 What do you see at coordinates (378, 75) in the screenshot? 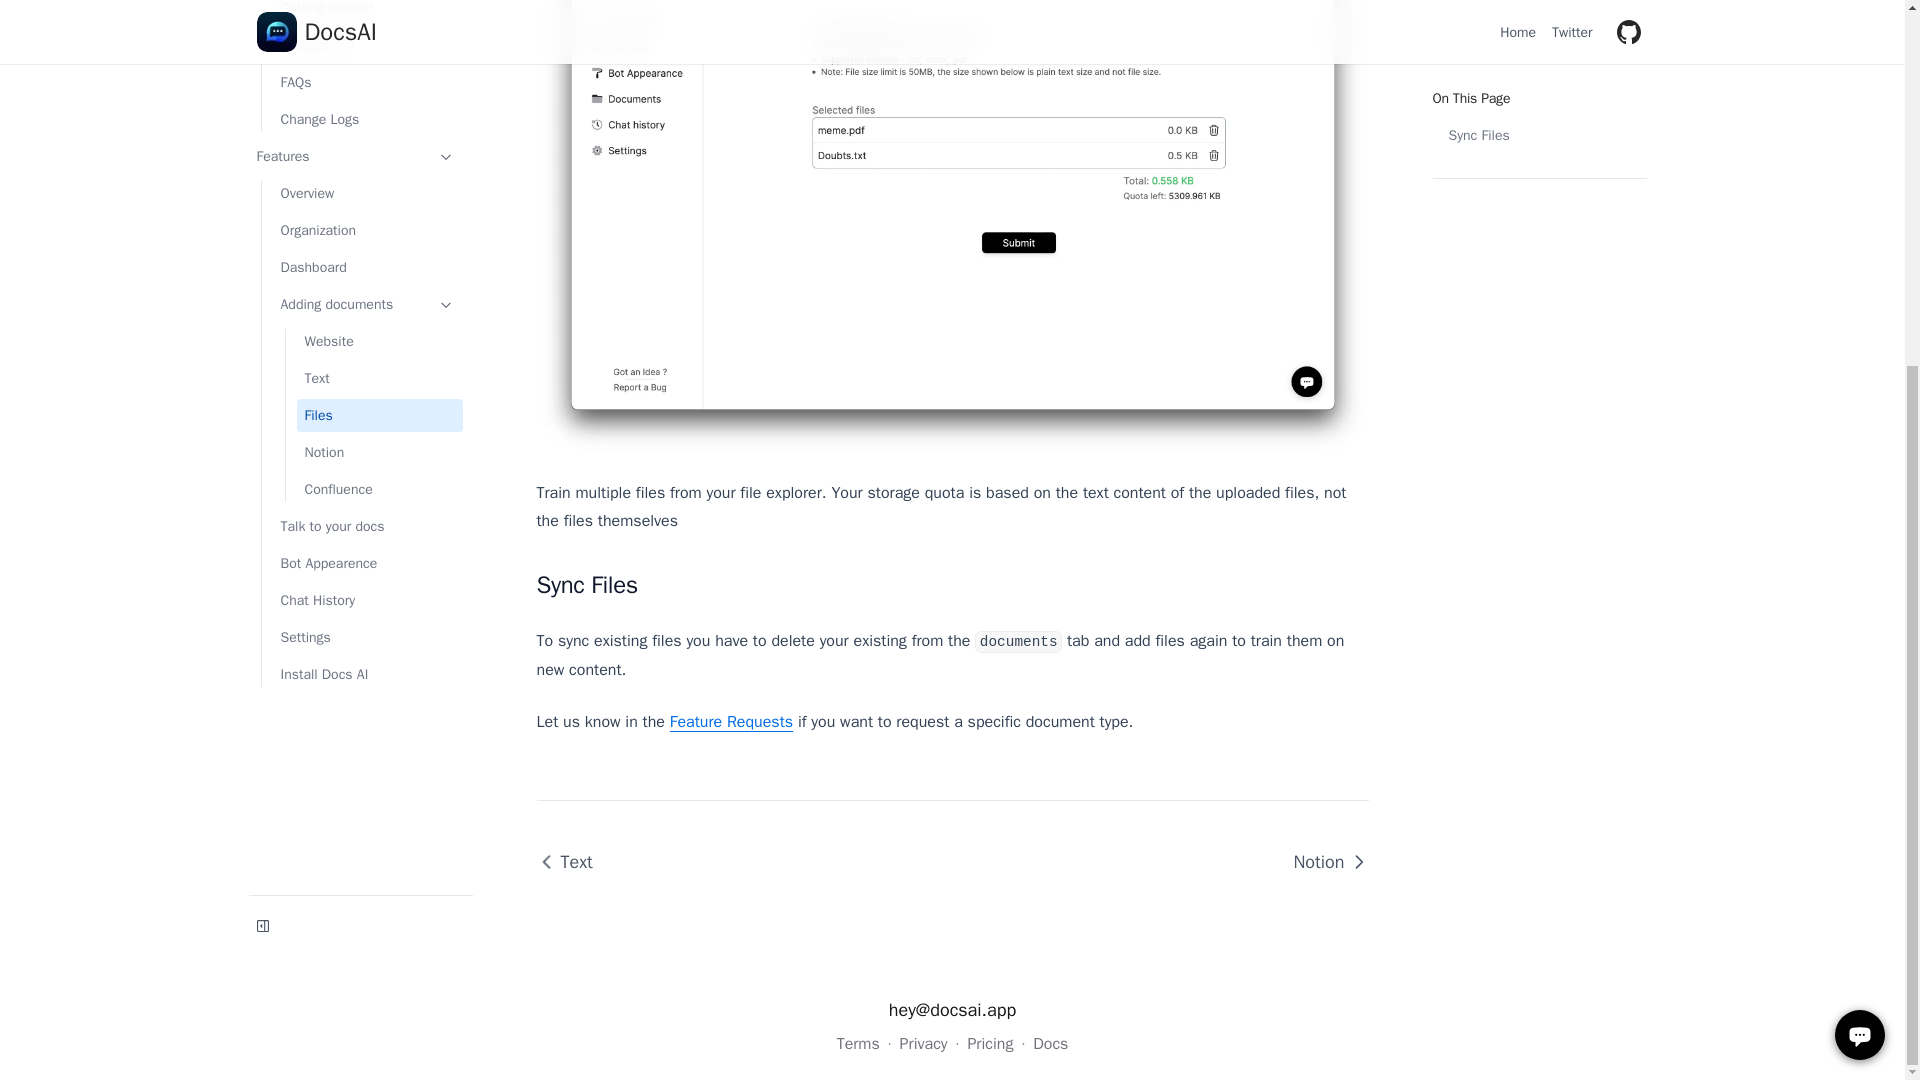
I see `Notion` at bounding box center [378, 75].